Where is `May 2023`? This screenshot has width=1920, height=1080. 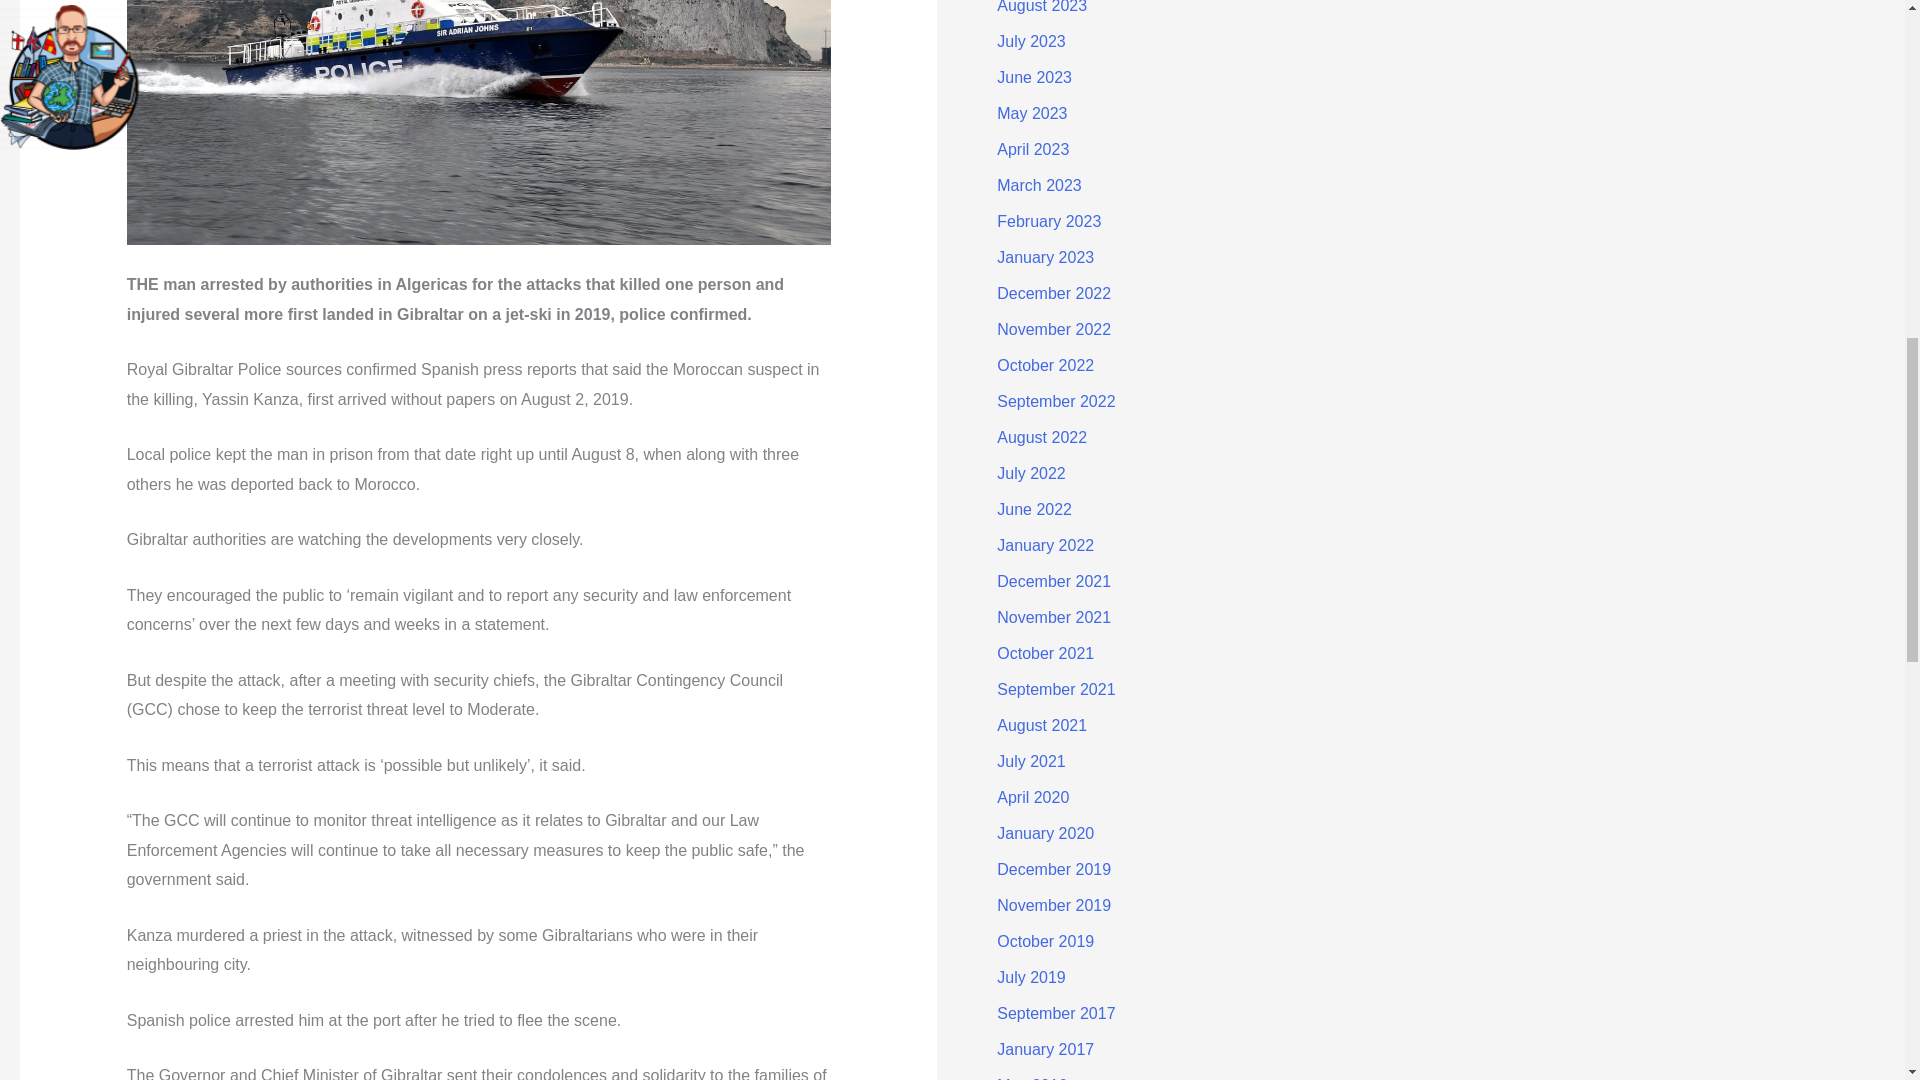
May 2023 is located at coordinates (1032, 113).